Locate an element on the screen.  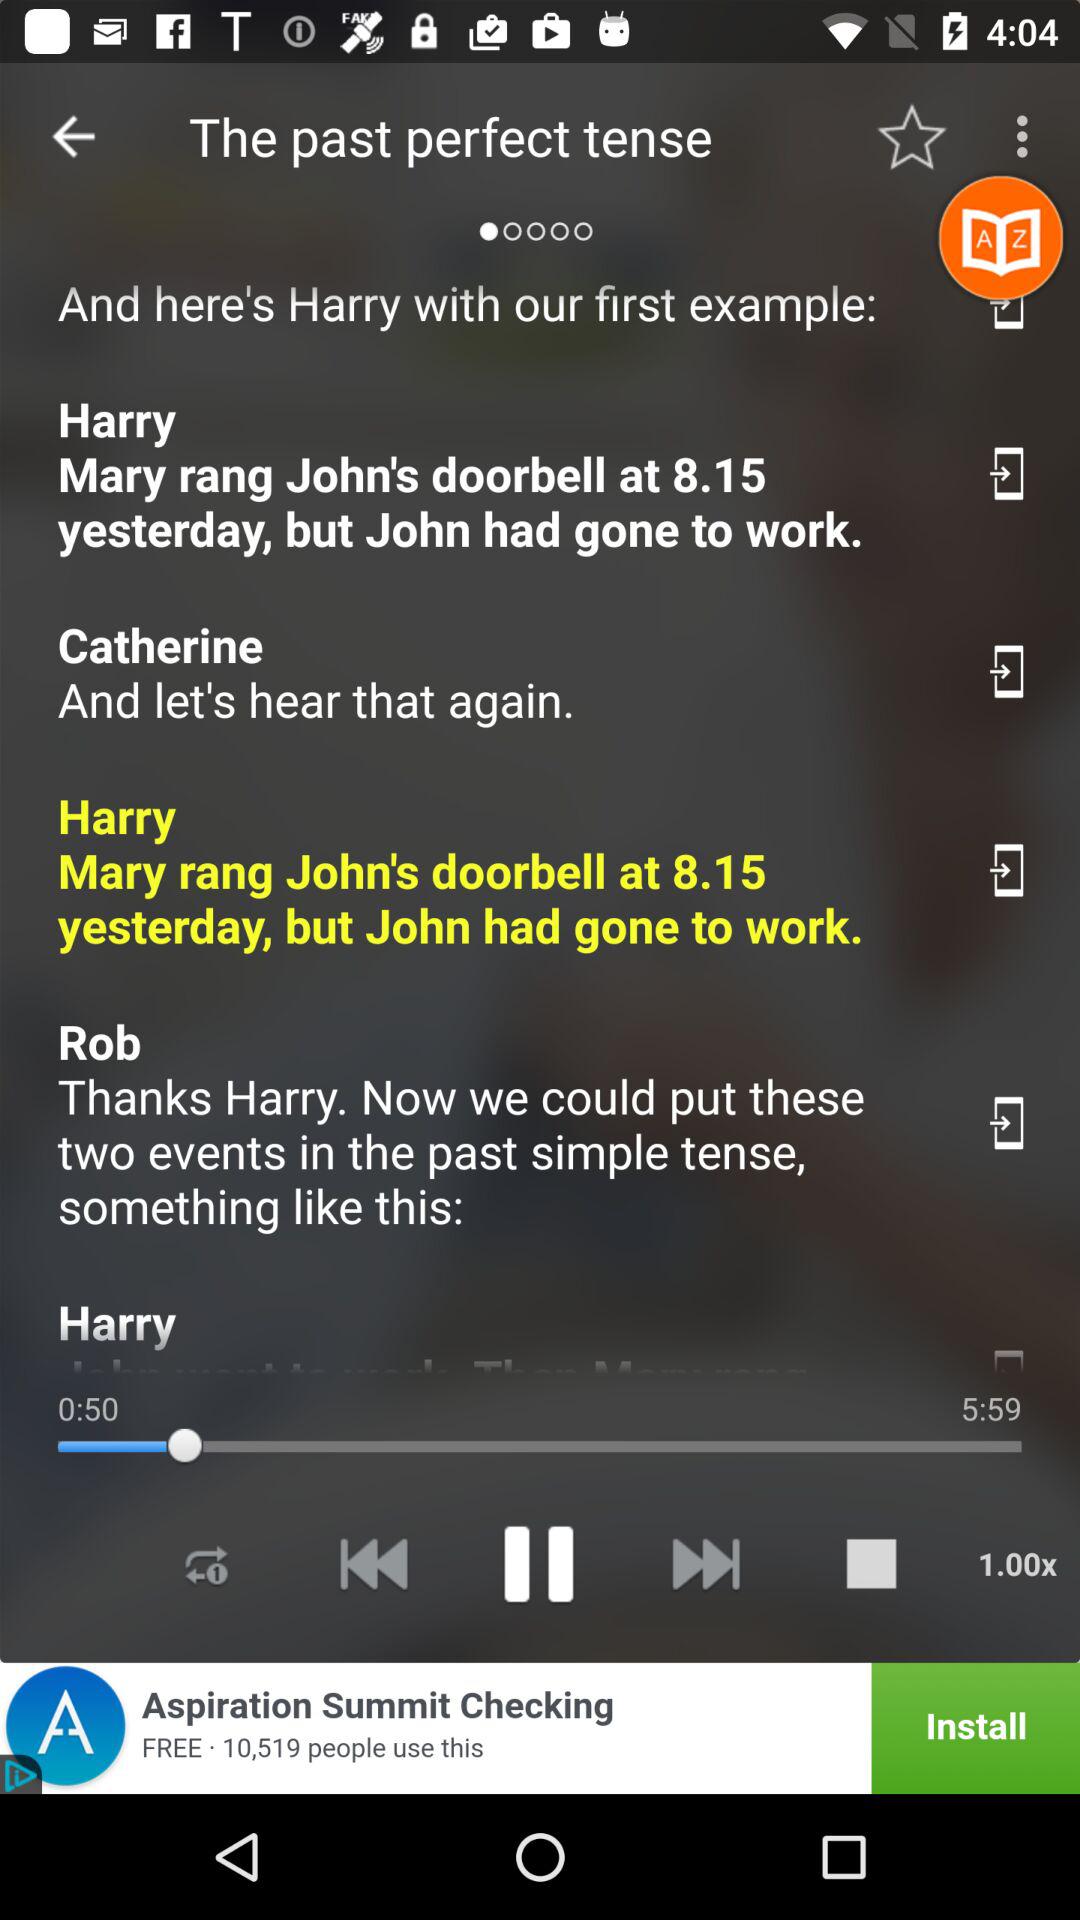
back is located at coordinates (373, 1564).